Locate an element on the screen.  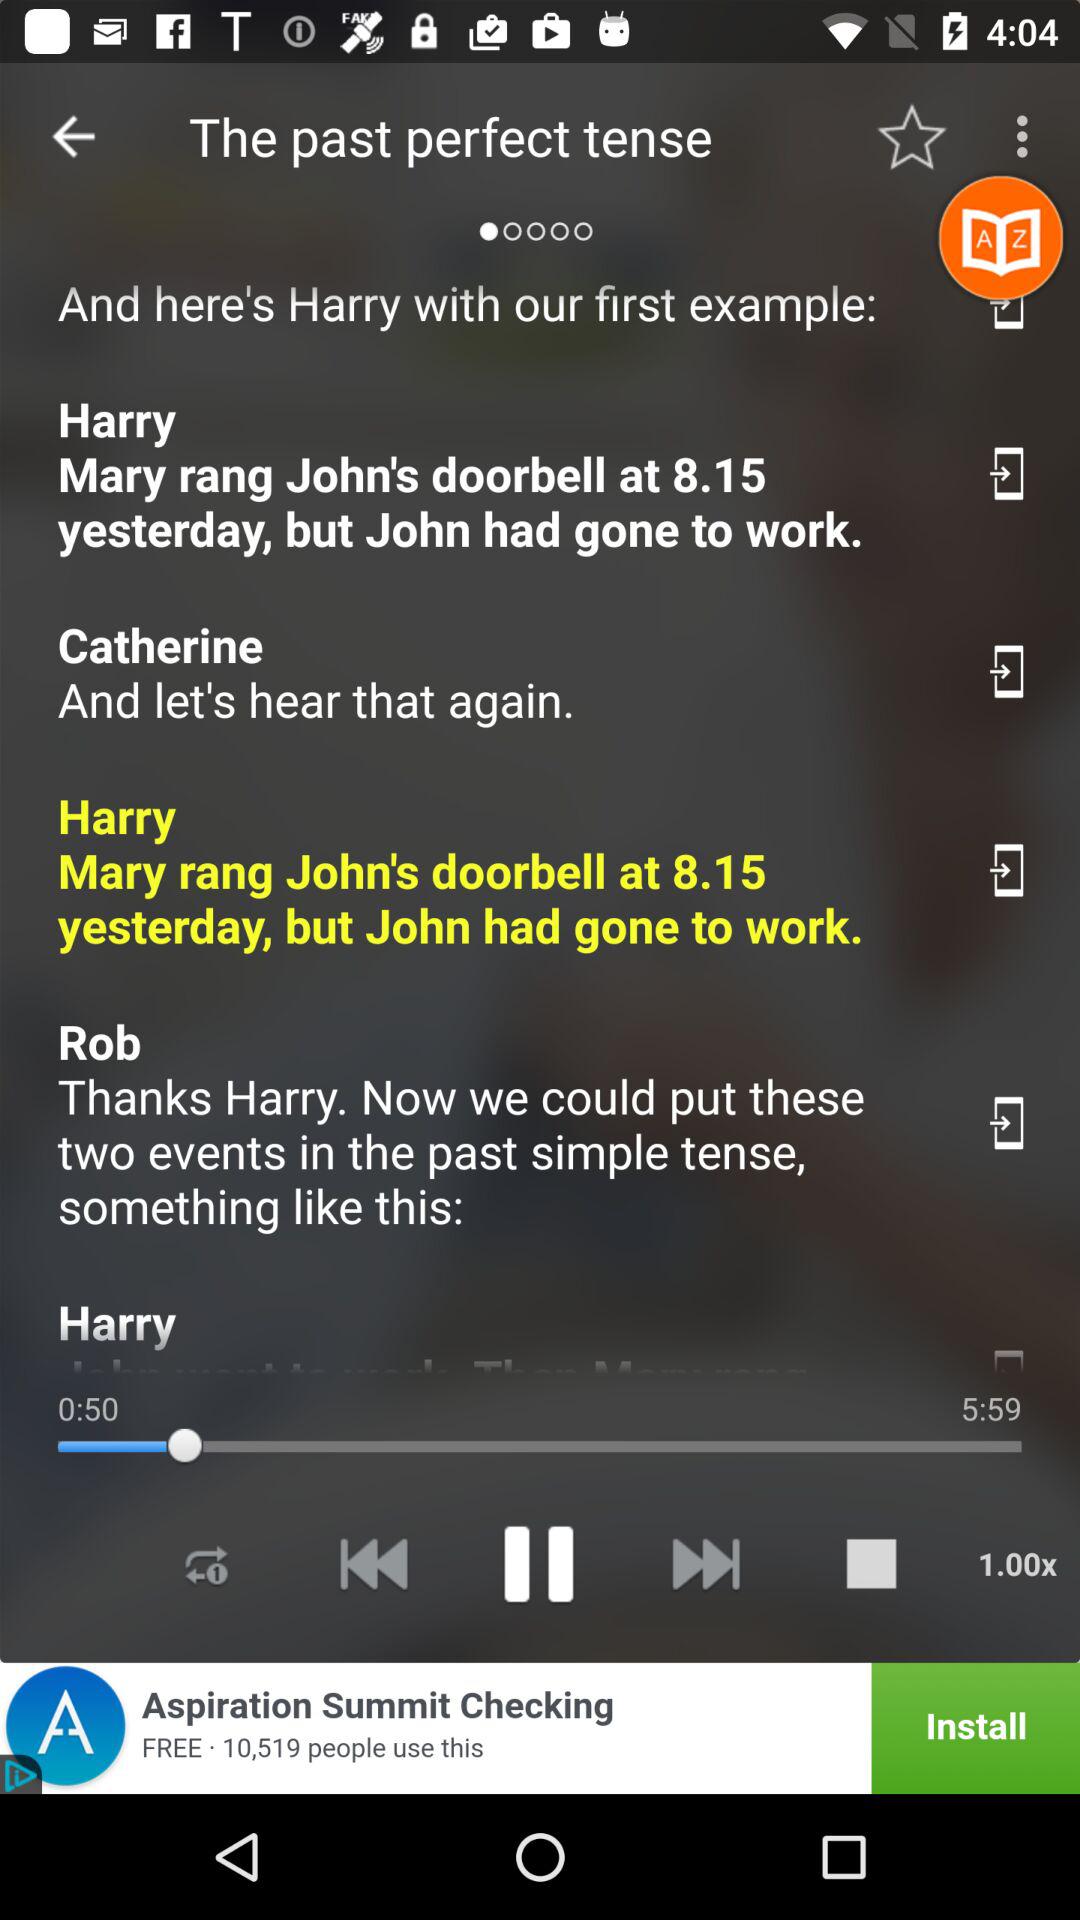
back is located at coordinates (373, 1564).